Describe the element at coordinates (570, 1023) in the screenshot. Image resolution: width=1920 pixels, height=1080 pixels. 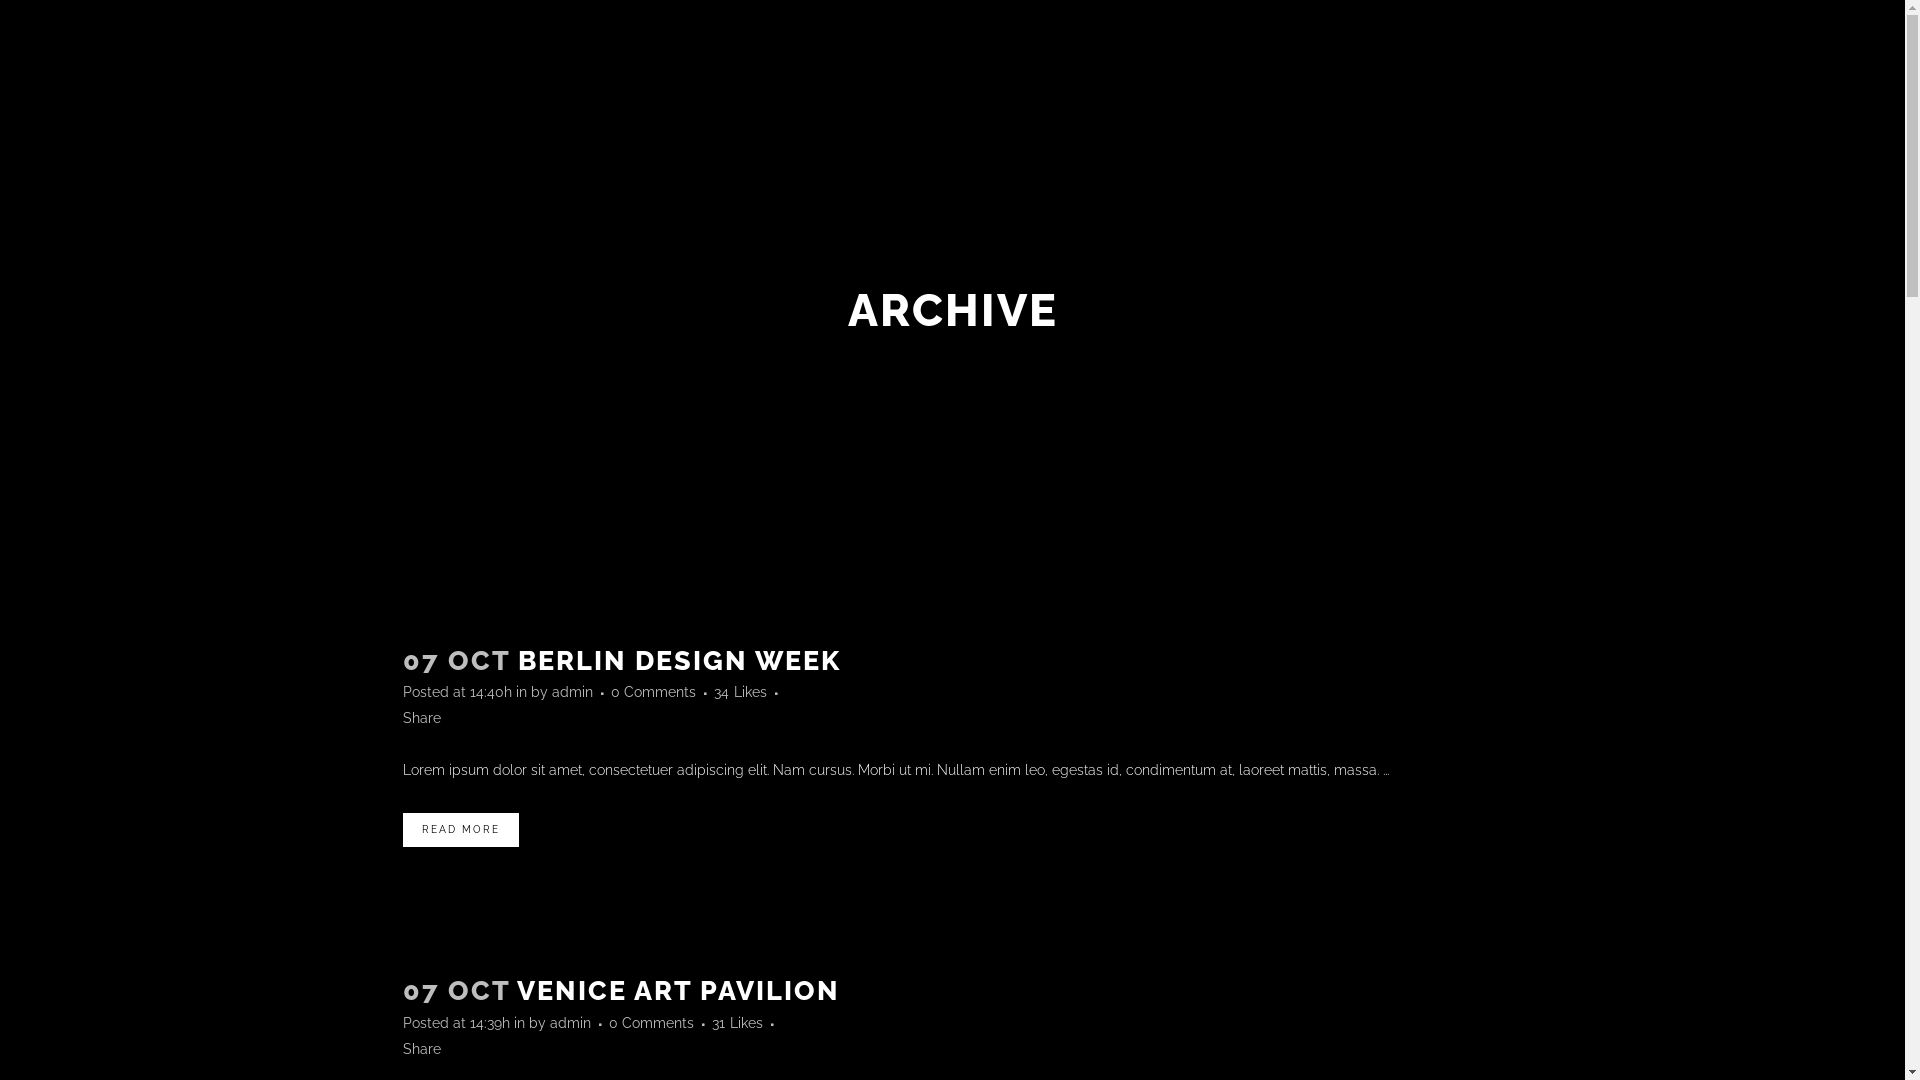
I see `admin` at that location.